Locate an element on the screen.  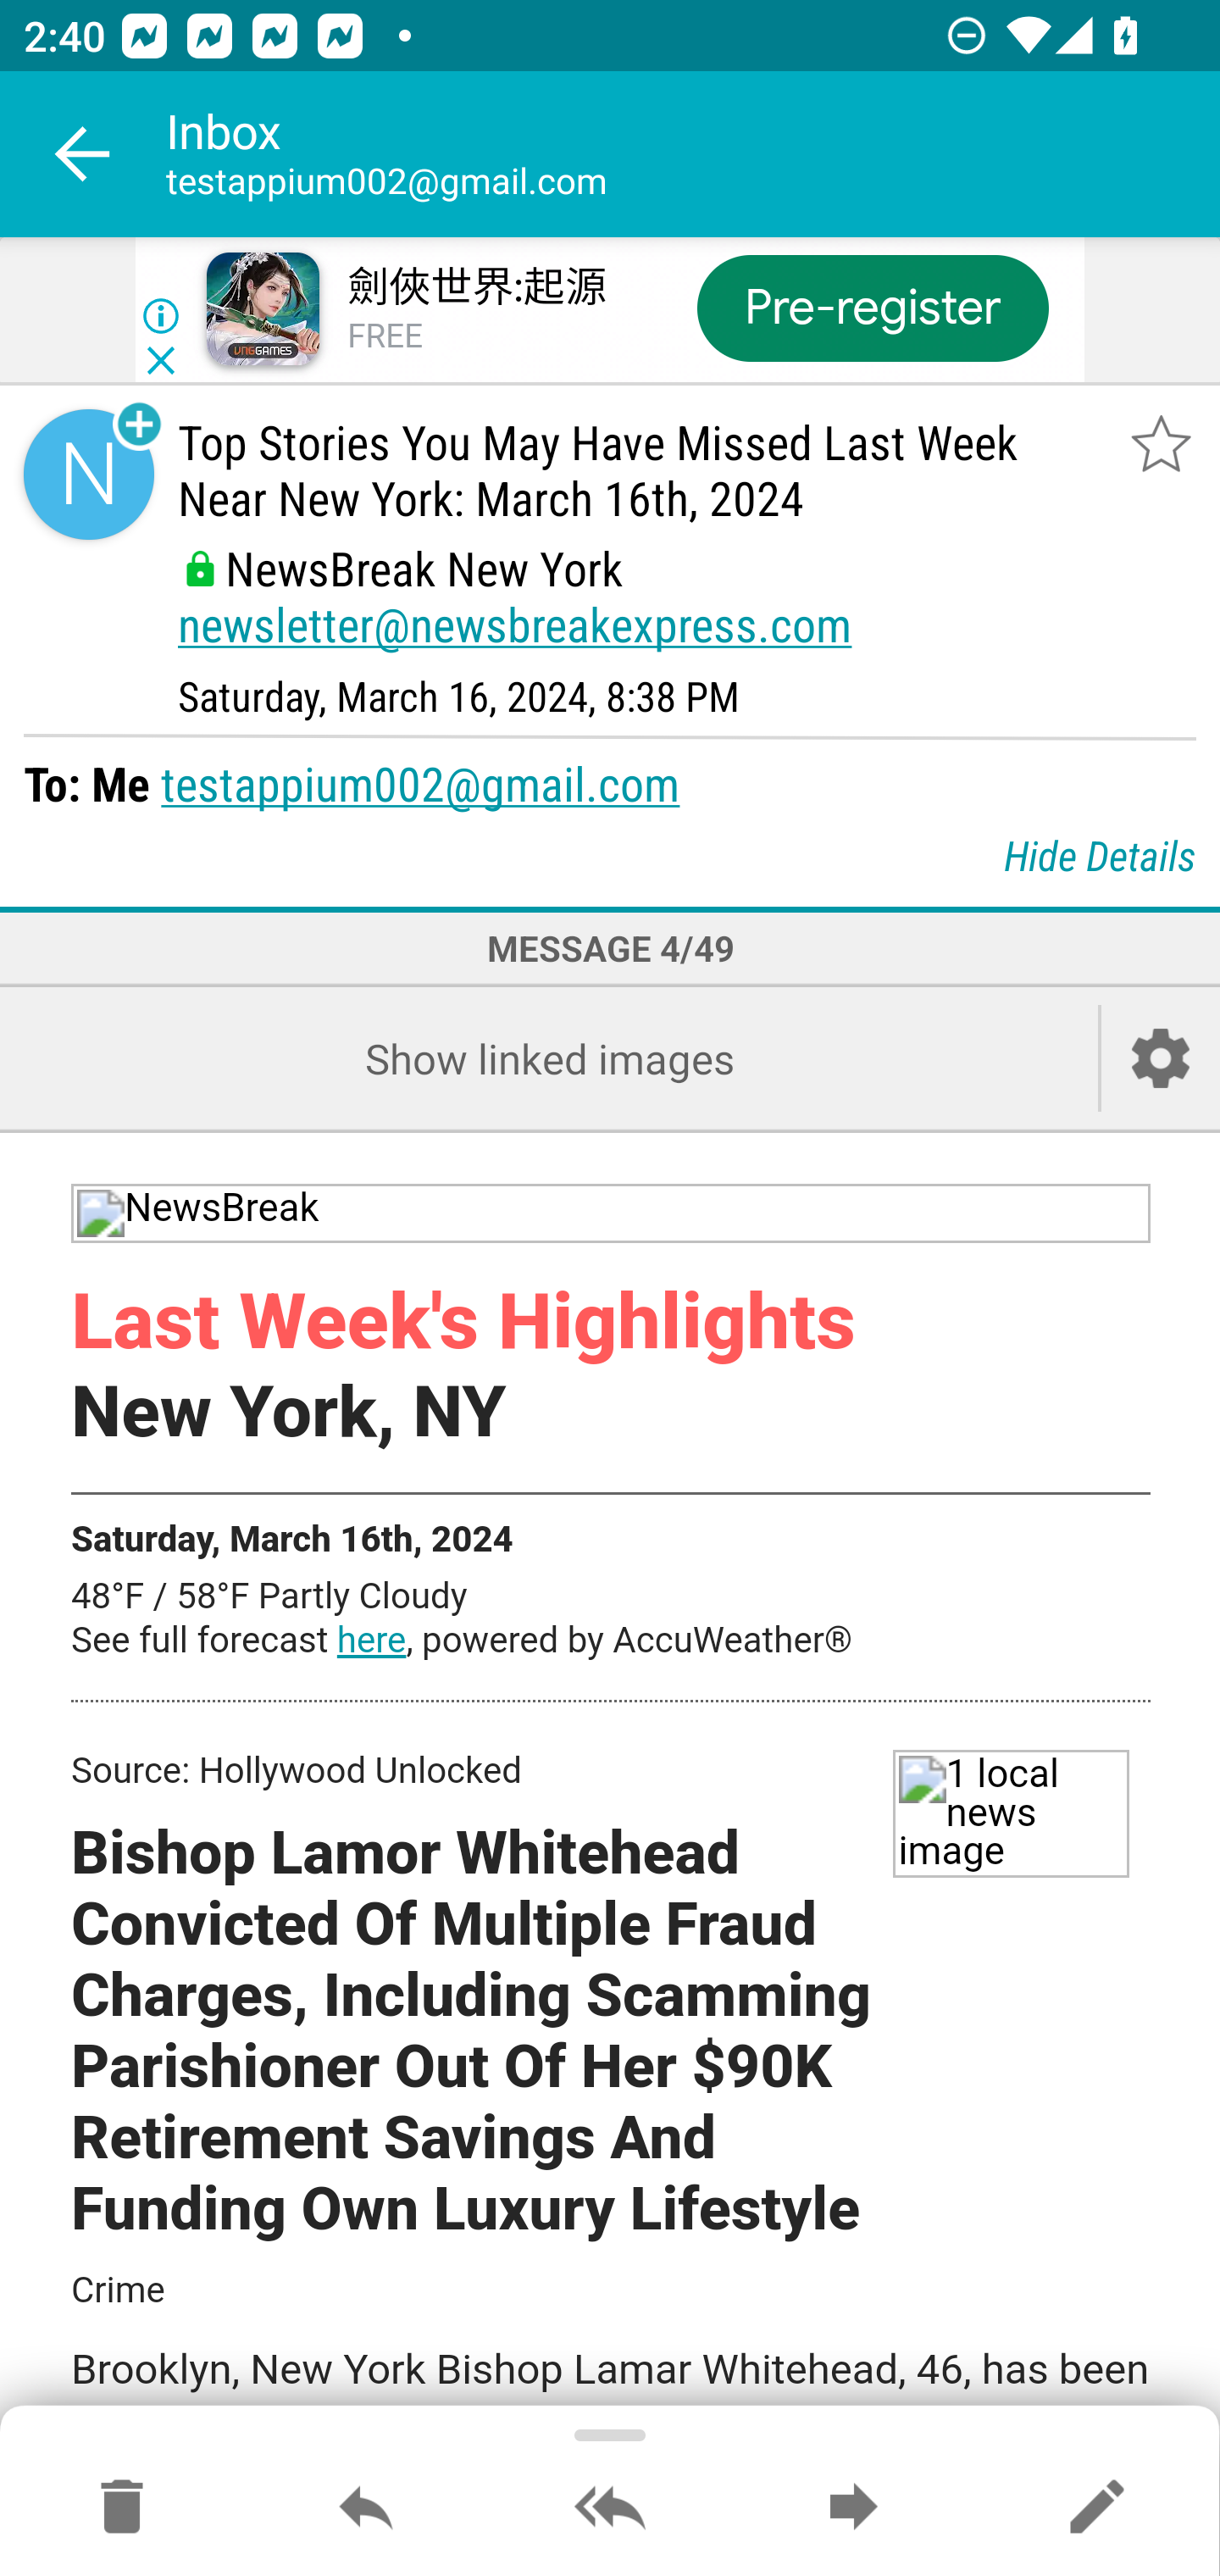
Reply is located at coordinates (366, 2508).